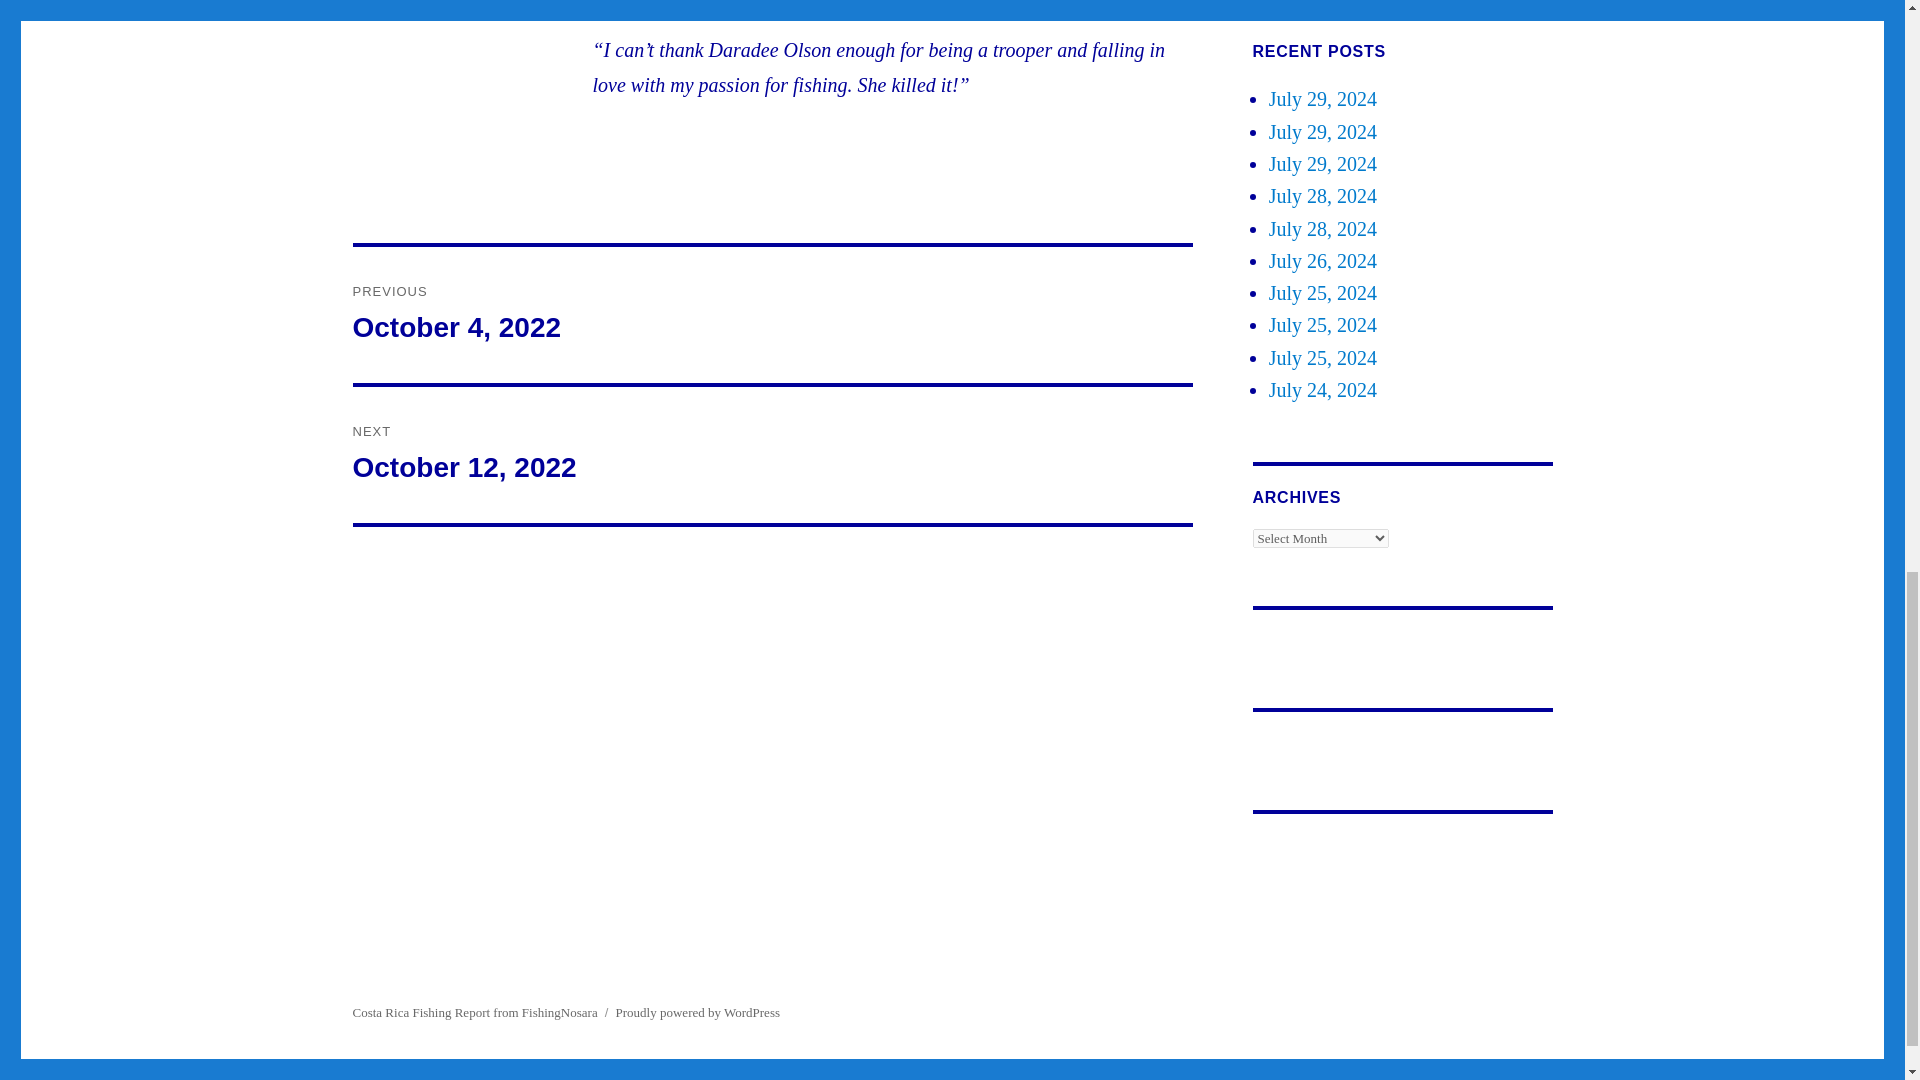 The image size is (1920, 1080). Describe the element at coordinates (1322, 358) in the screenshot. I see `July 25, 2024` at that location.